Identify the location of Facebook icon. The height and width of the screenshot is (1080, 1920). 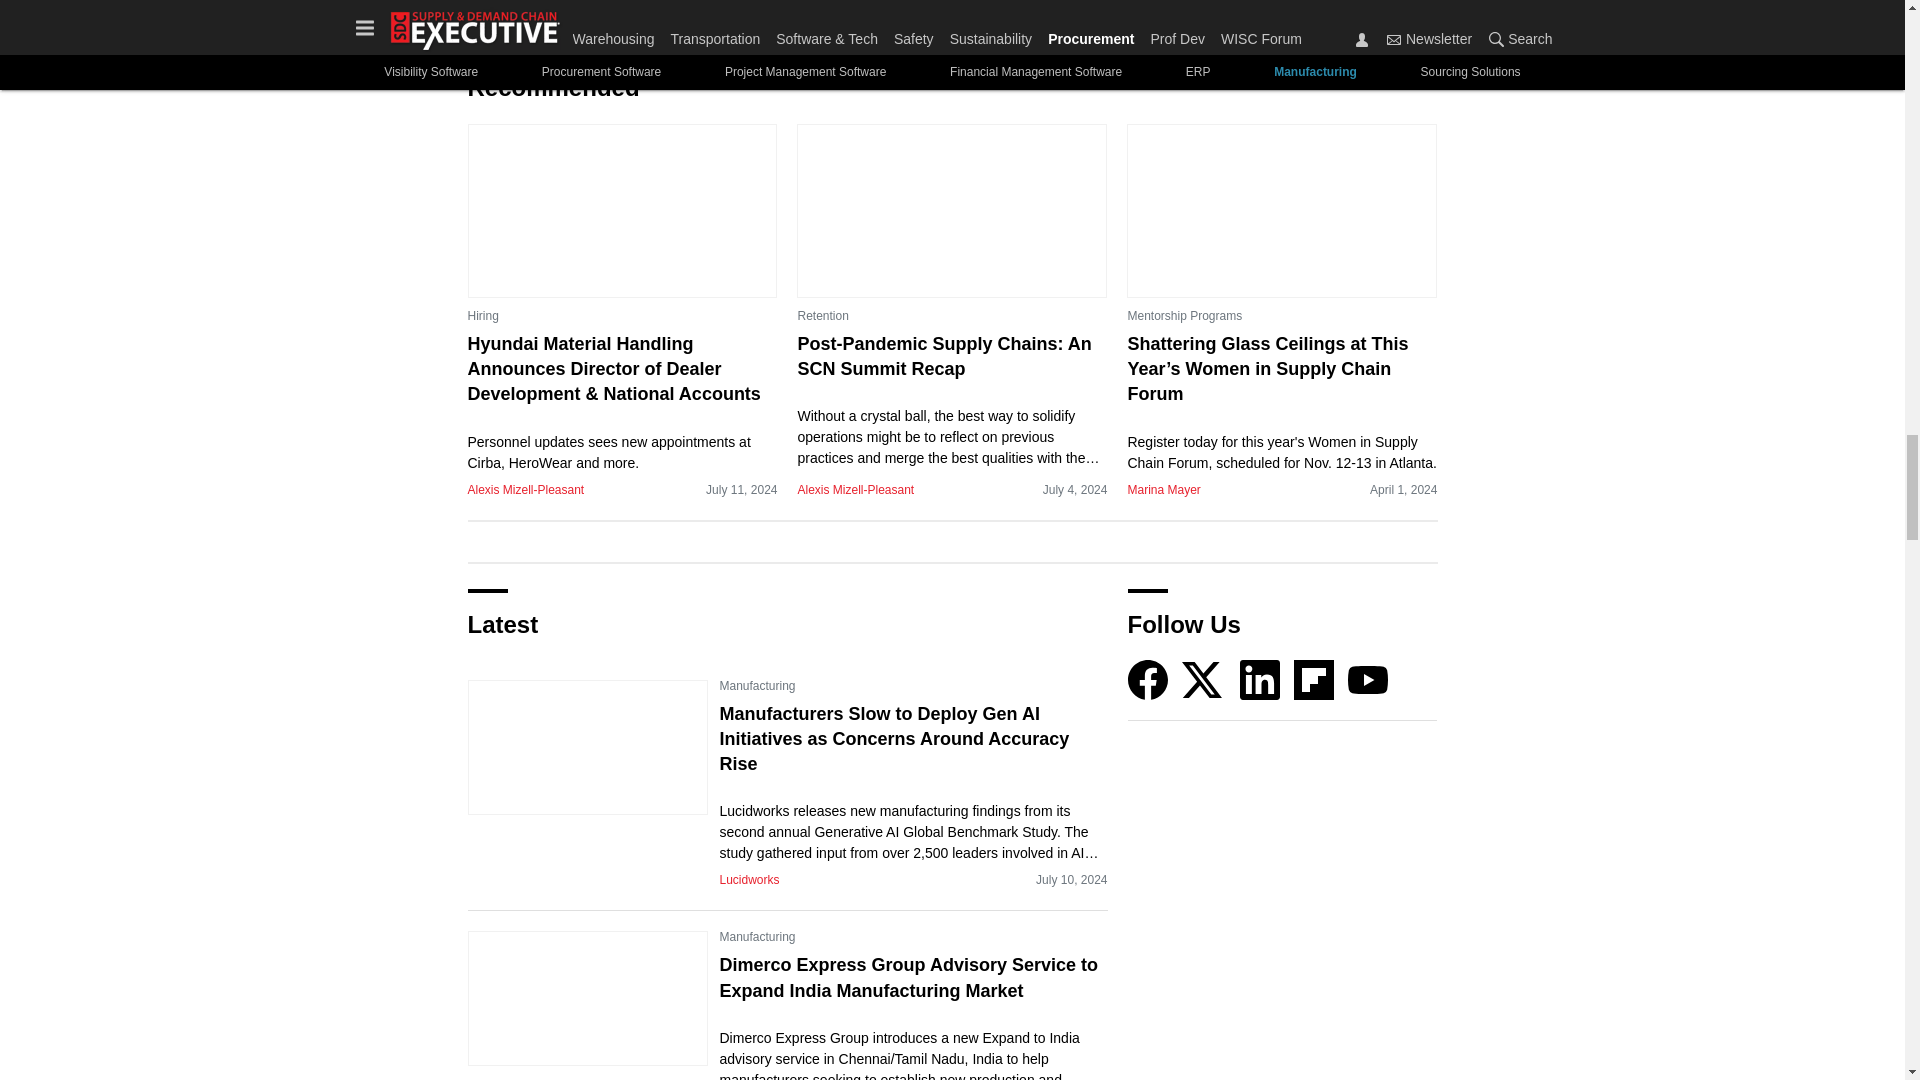
(1148, 679).